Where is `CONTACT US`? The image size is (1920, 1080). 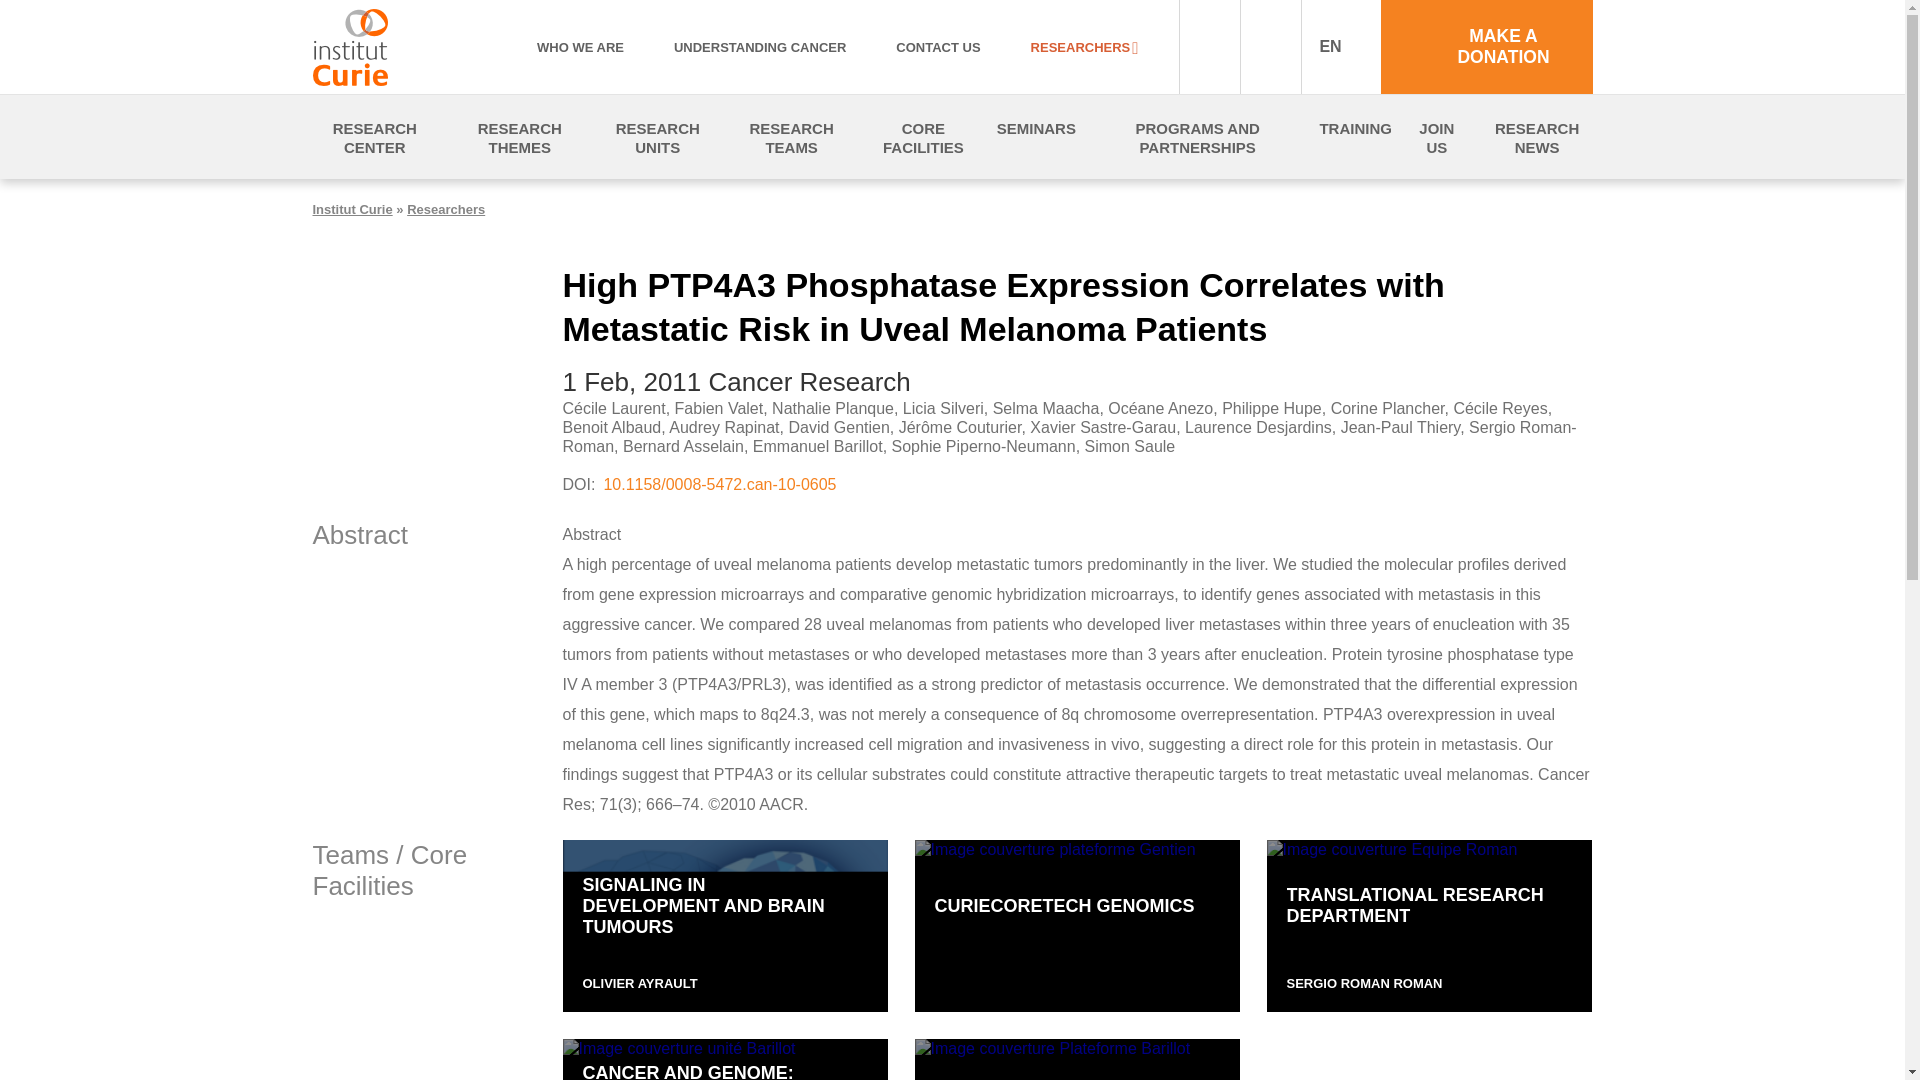
CONTACT US is located at coordinates (938, 47).